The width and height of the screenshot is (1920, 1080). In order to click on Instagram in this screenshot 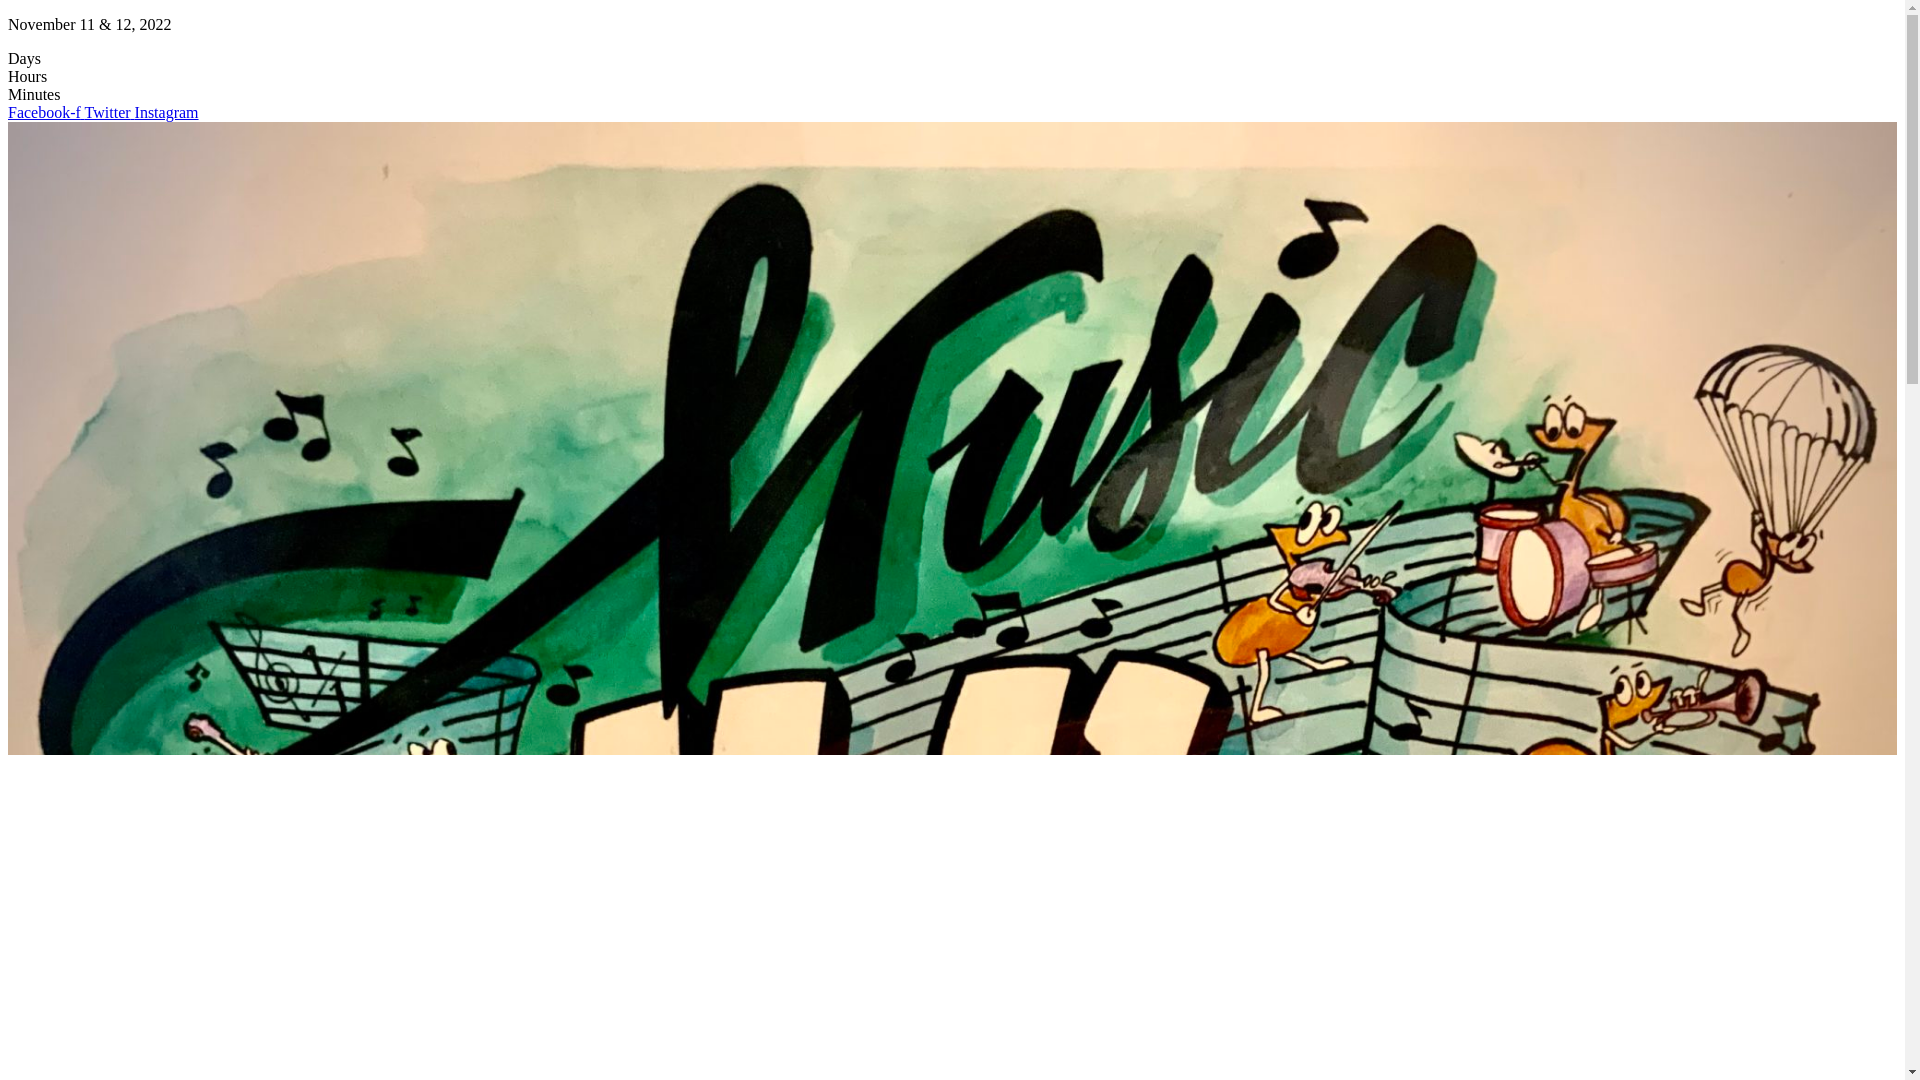, I will do `click(167, 112)`.